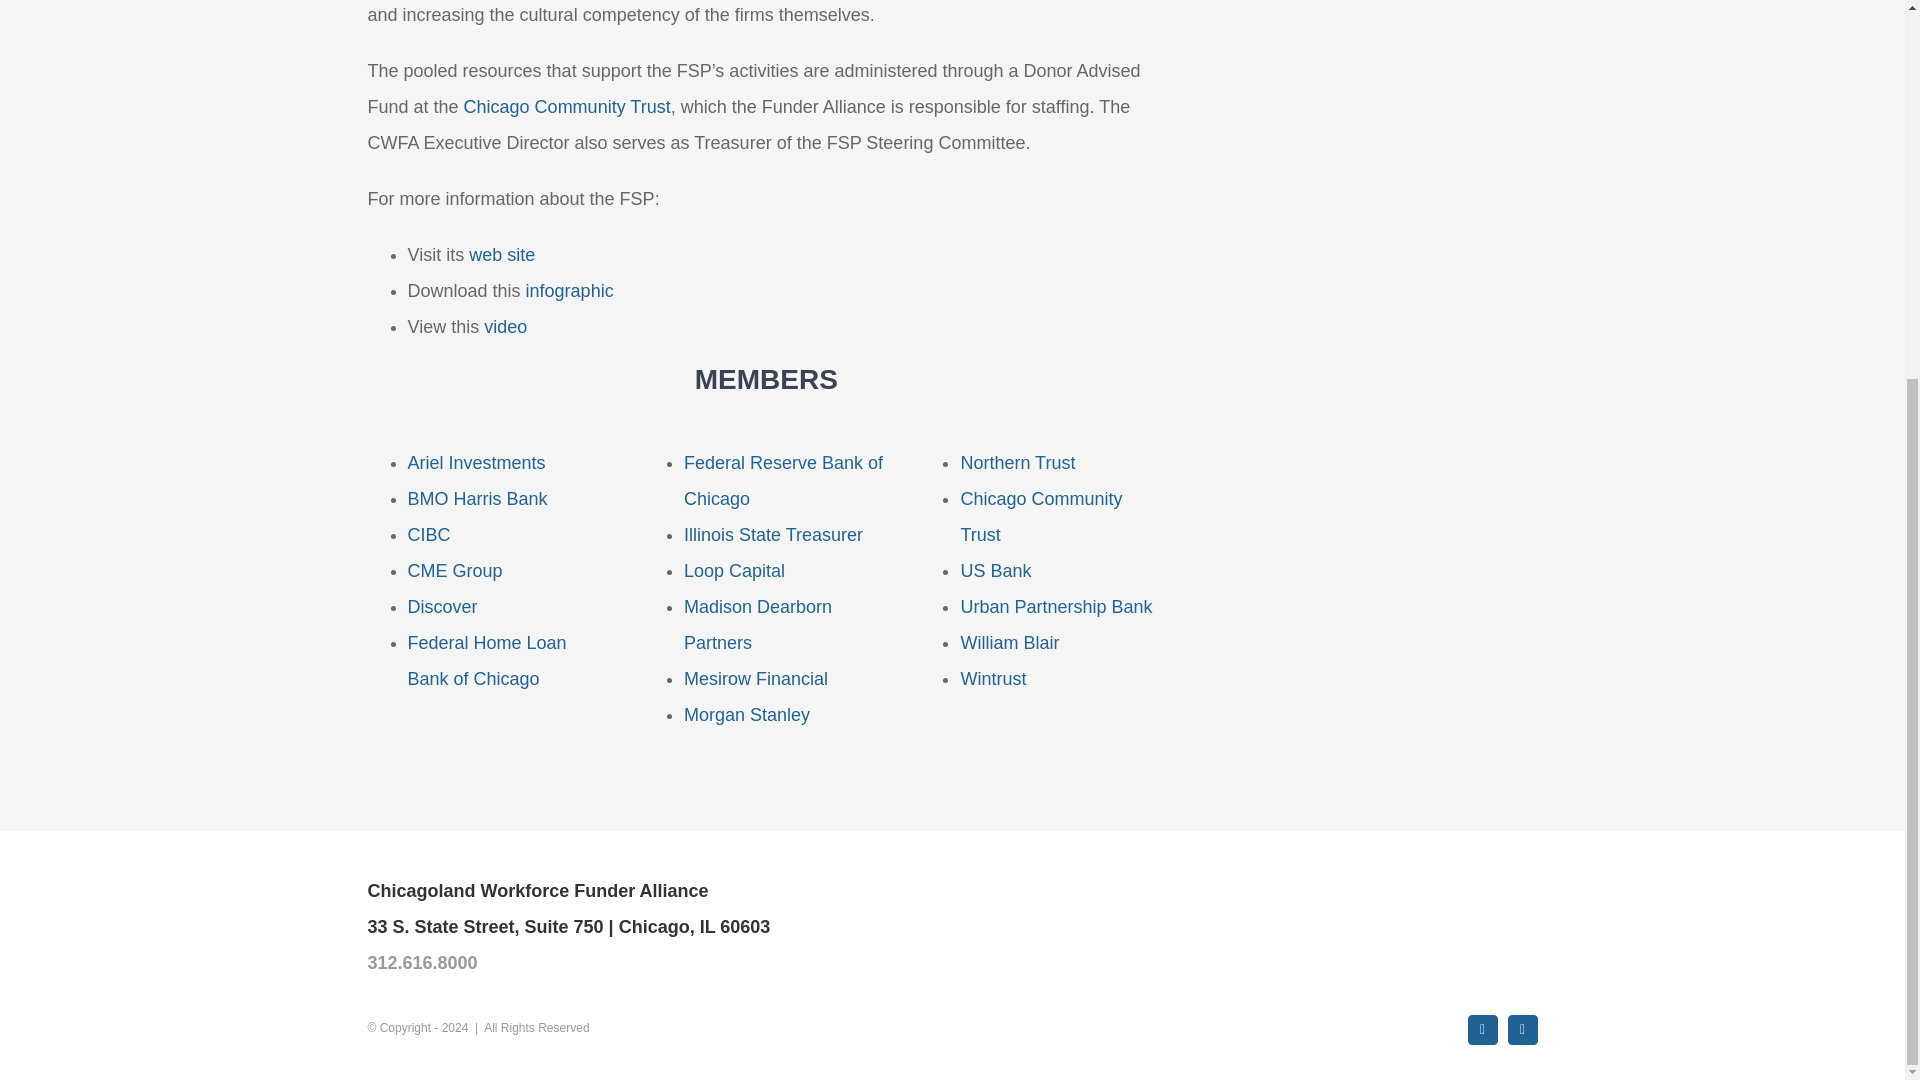  What do you see at coordinates (486, 660) in the screenshot?
I see `Federal Home Loan Bank of Chicago` at bounding box center [486, 660].